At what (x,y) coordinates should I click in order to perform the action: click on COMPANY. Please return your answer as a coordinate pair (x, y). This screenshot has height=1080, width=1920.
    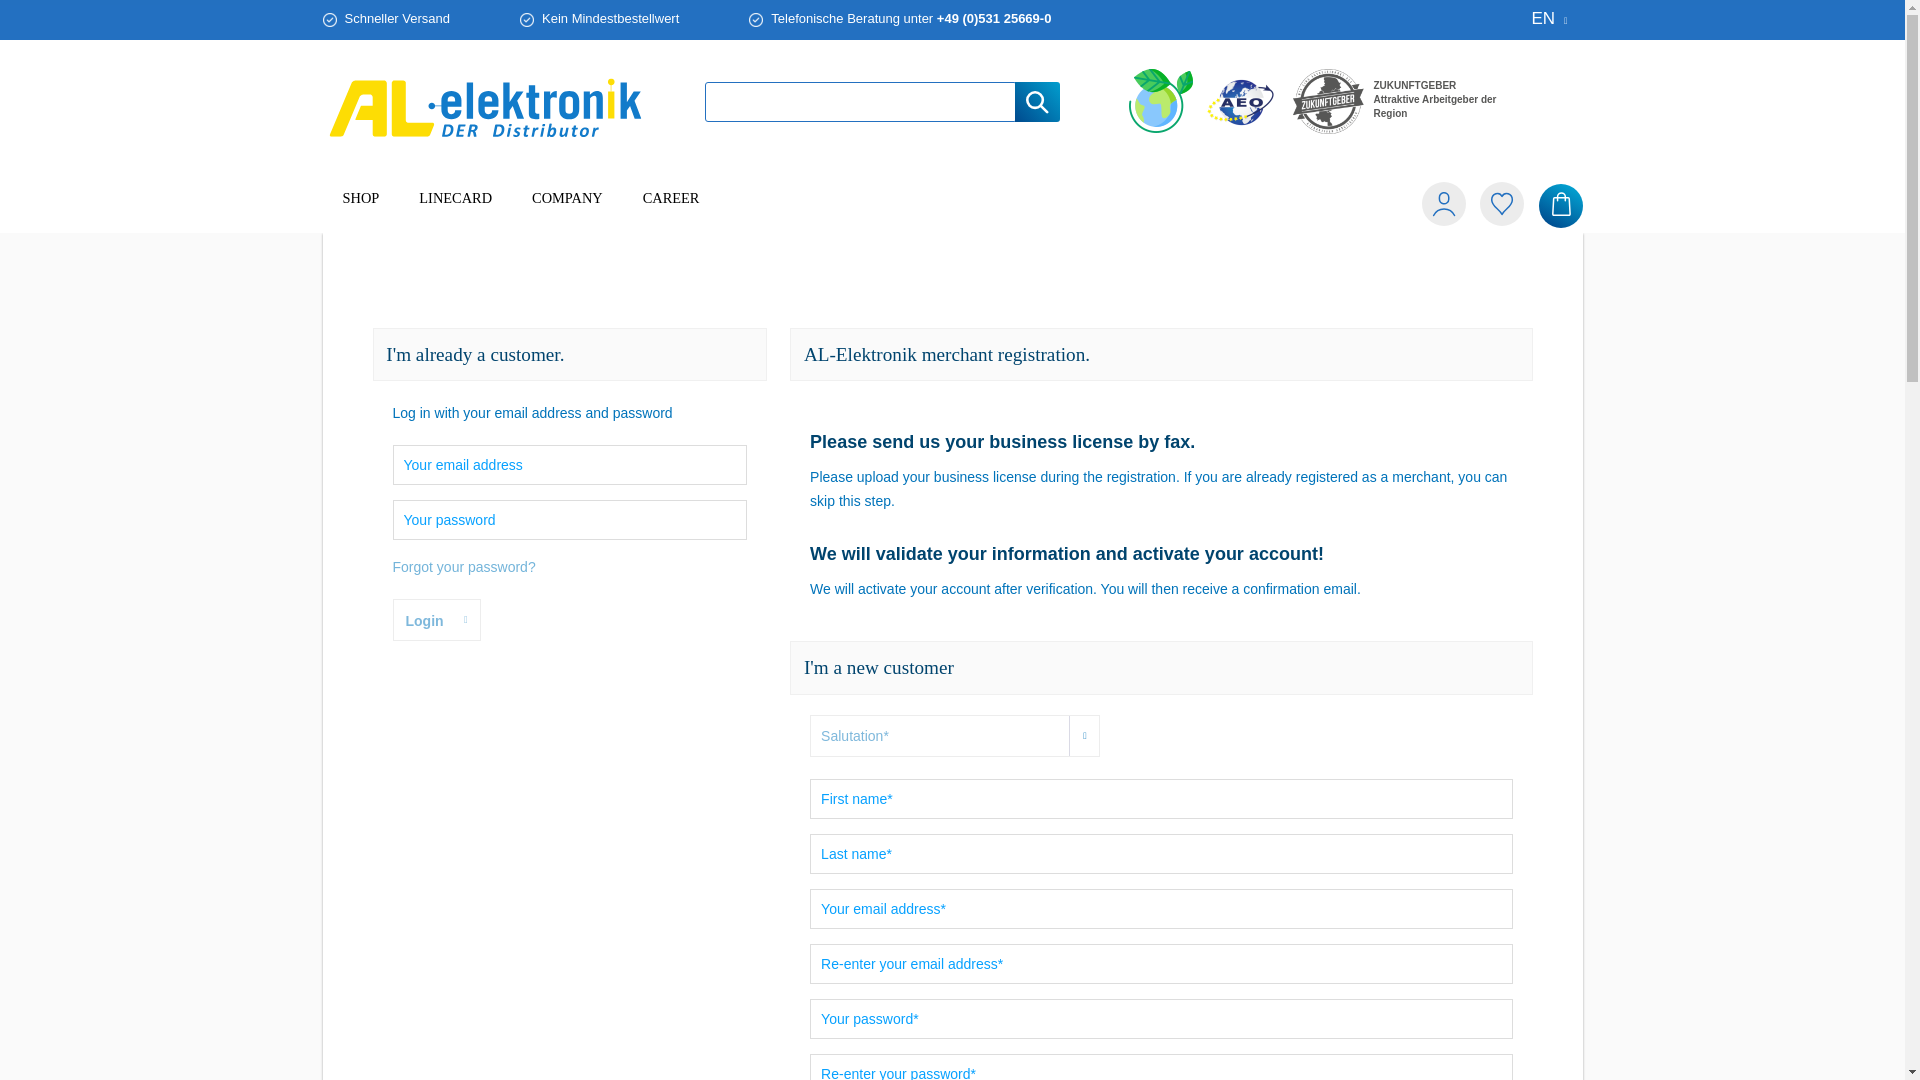
    Looking at the image, I should click on (456, 198).